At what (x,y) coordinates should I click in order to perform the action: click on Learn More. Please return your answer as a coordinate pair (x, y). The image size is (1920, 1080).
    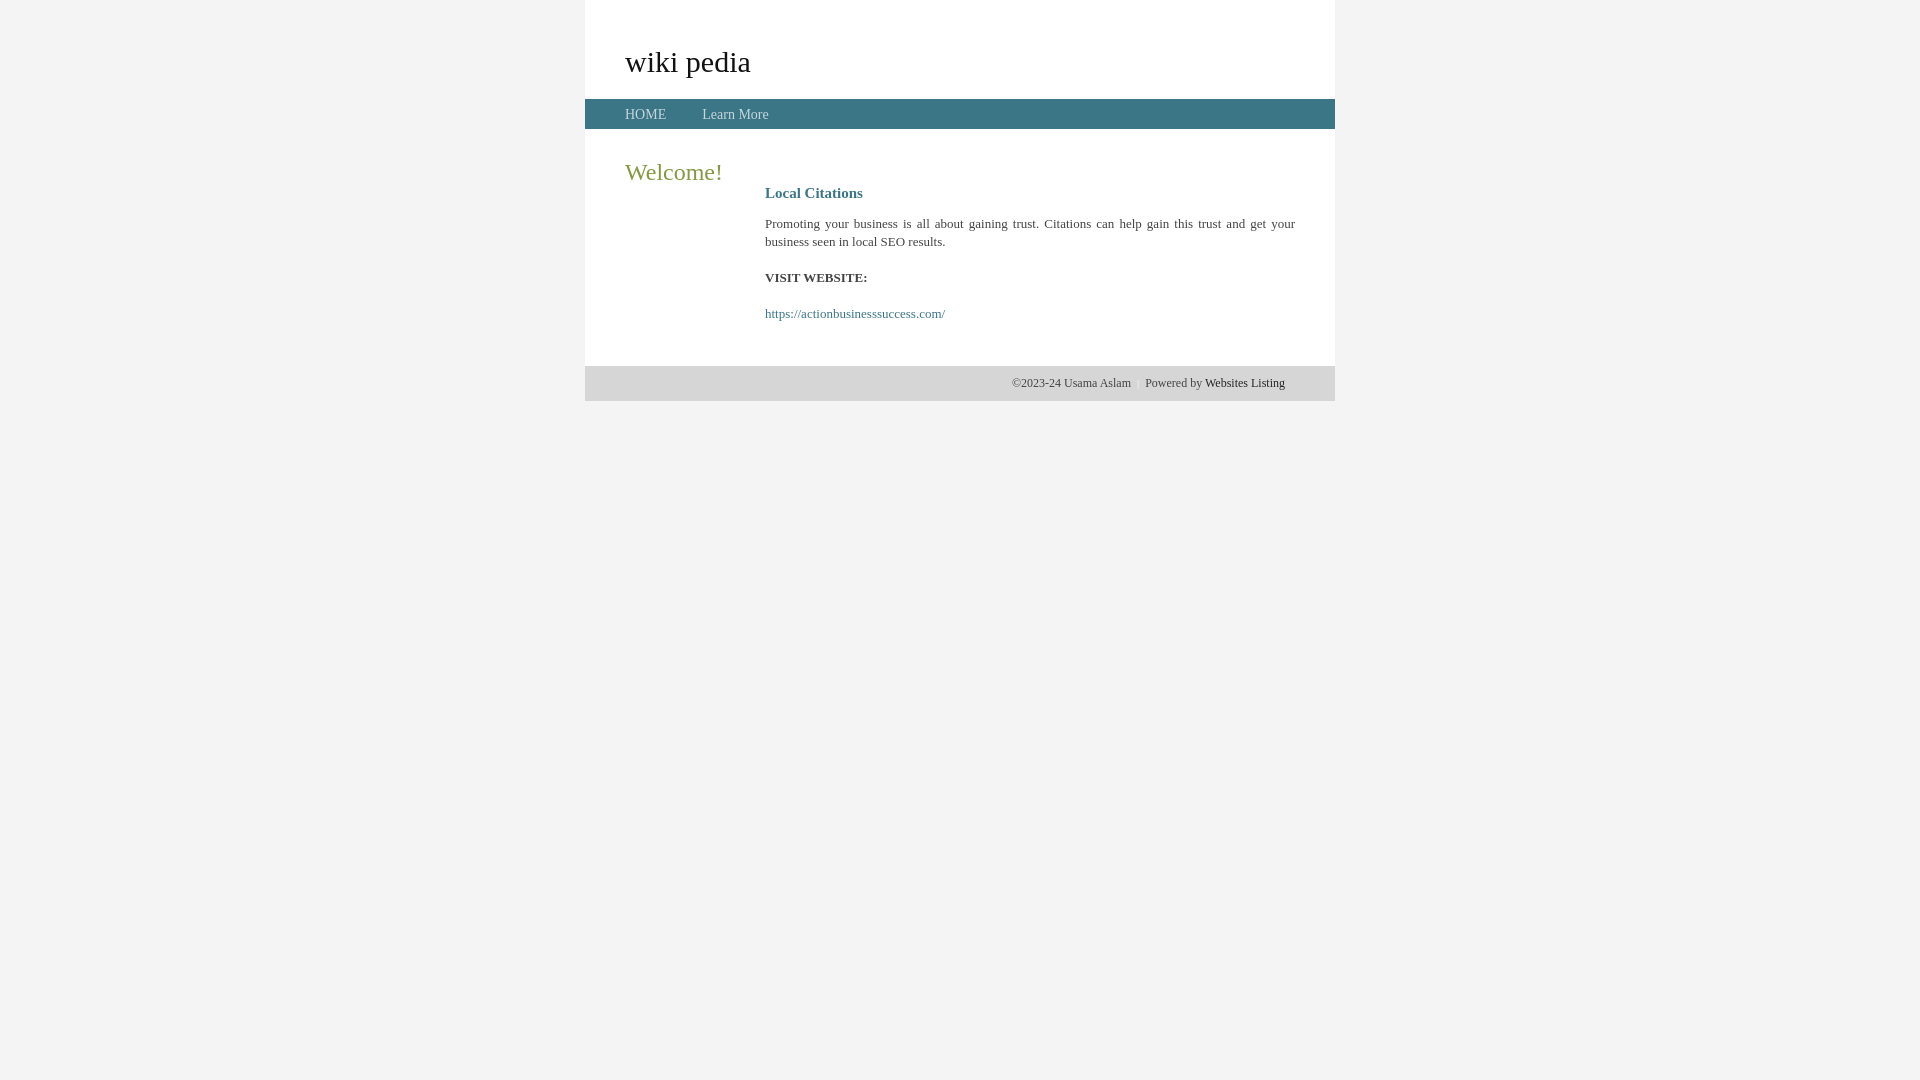
    Looking at the image, I should click on (735, 114).